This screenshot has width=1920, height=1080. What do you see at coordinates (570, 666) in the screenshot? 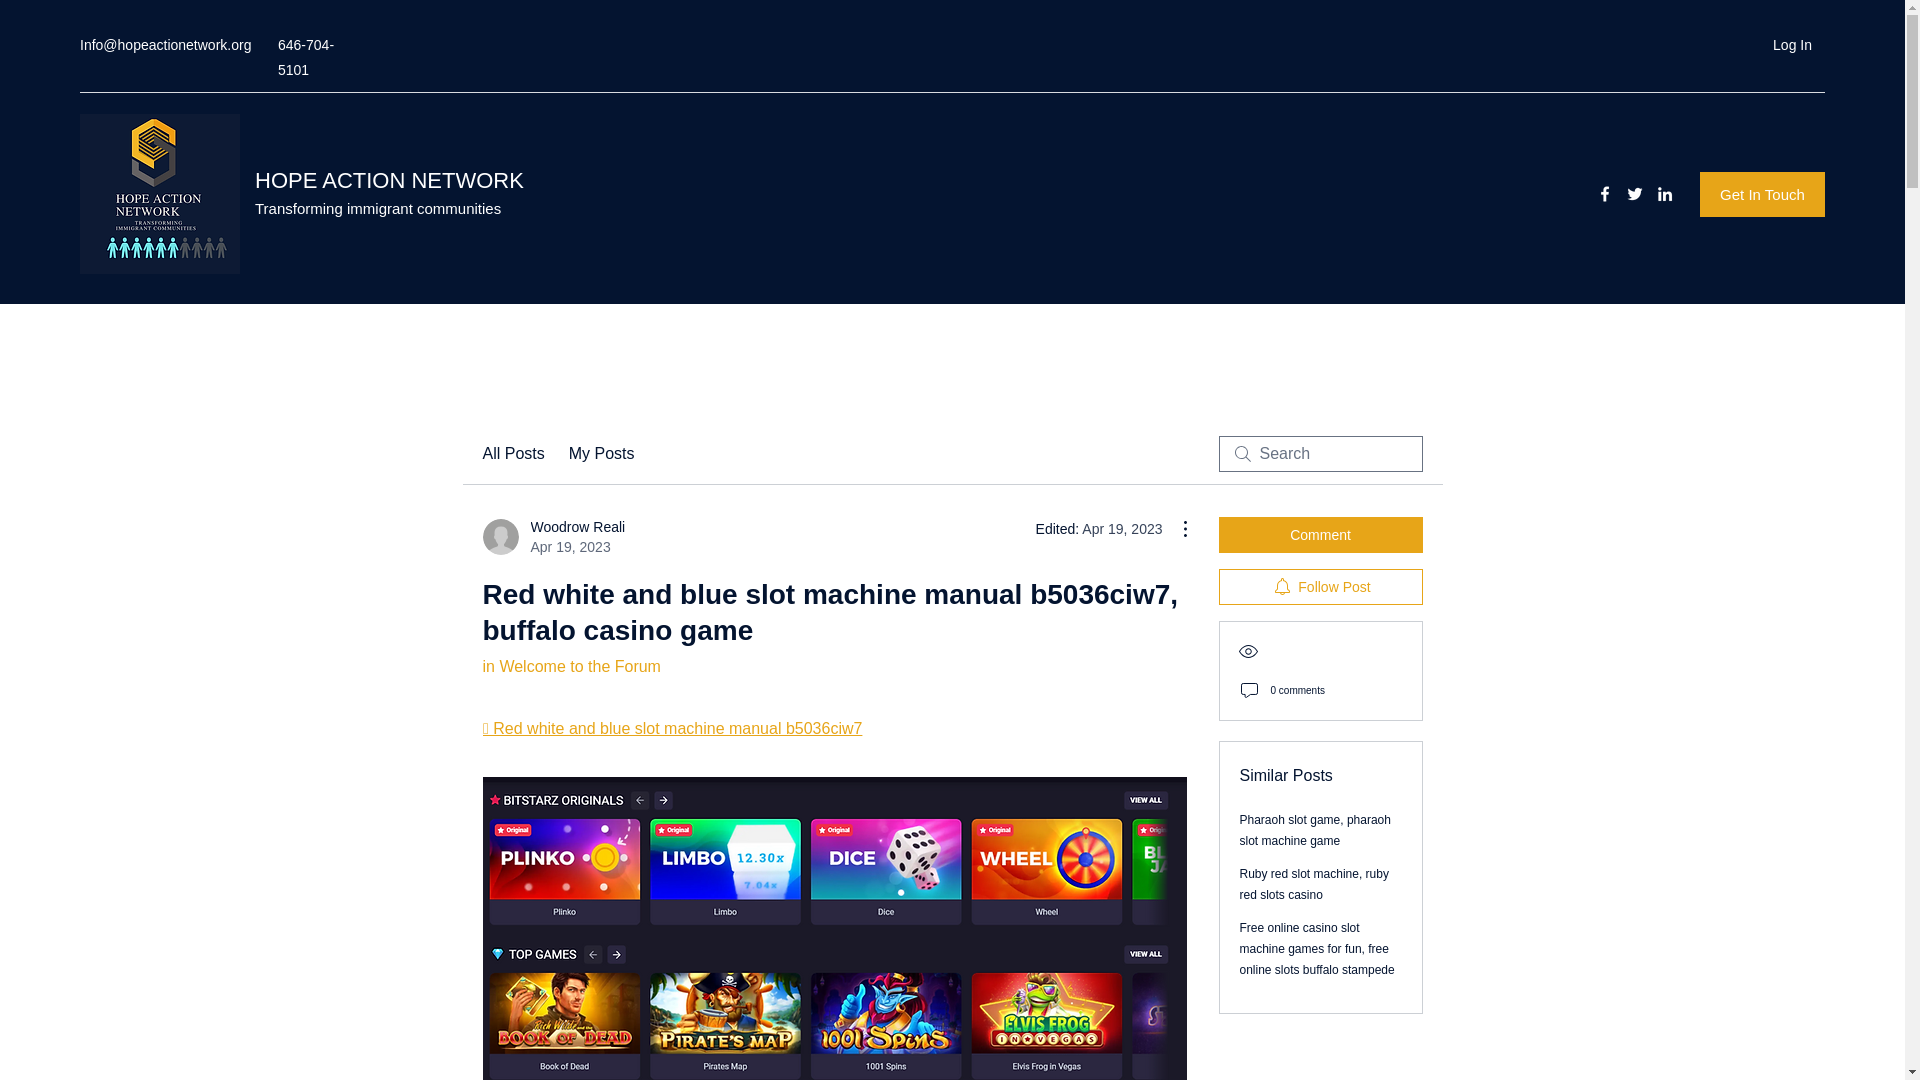
I see `Log In` at bounding box center [570, 666].